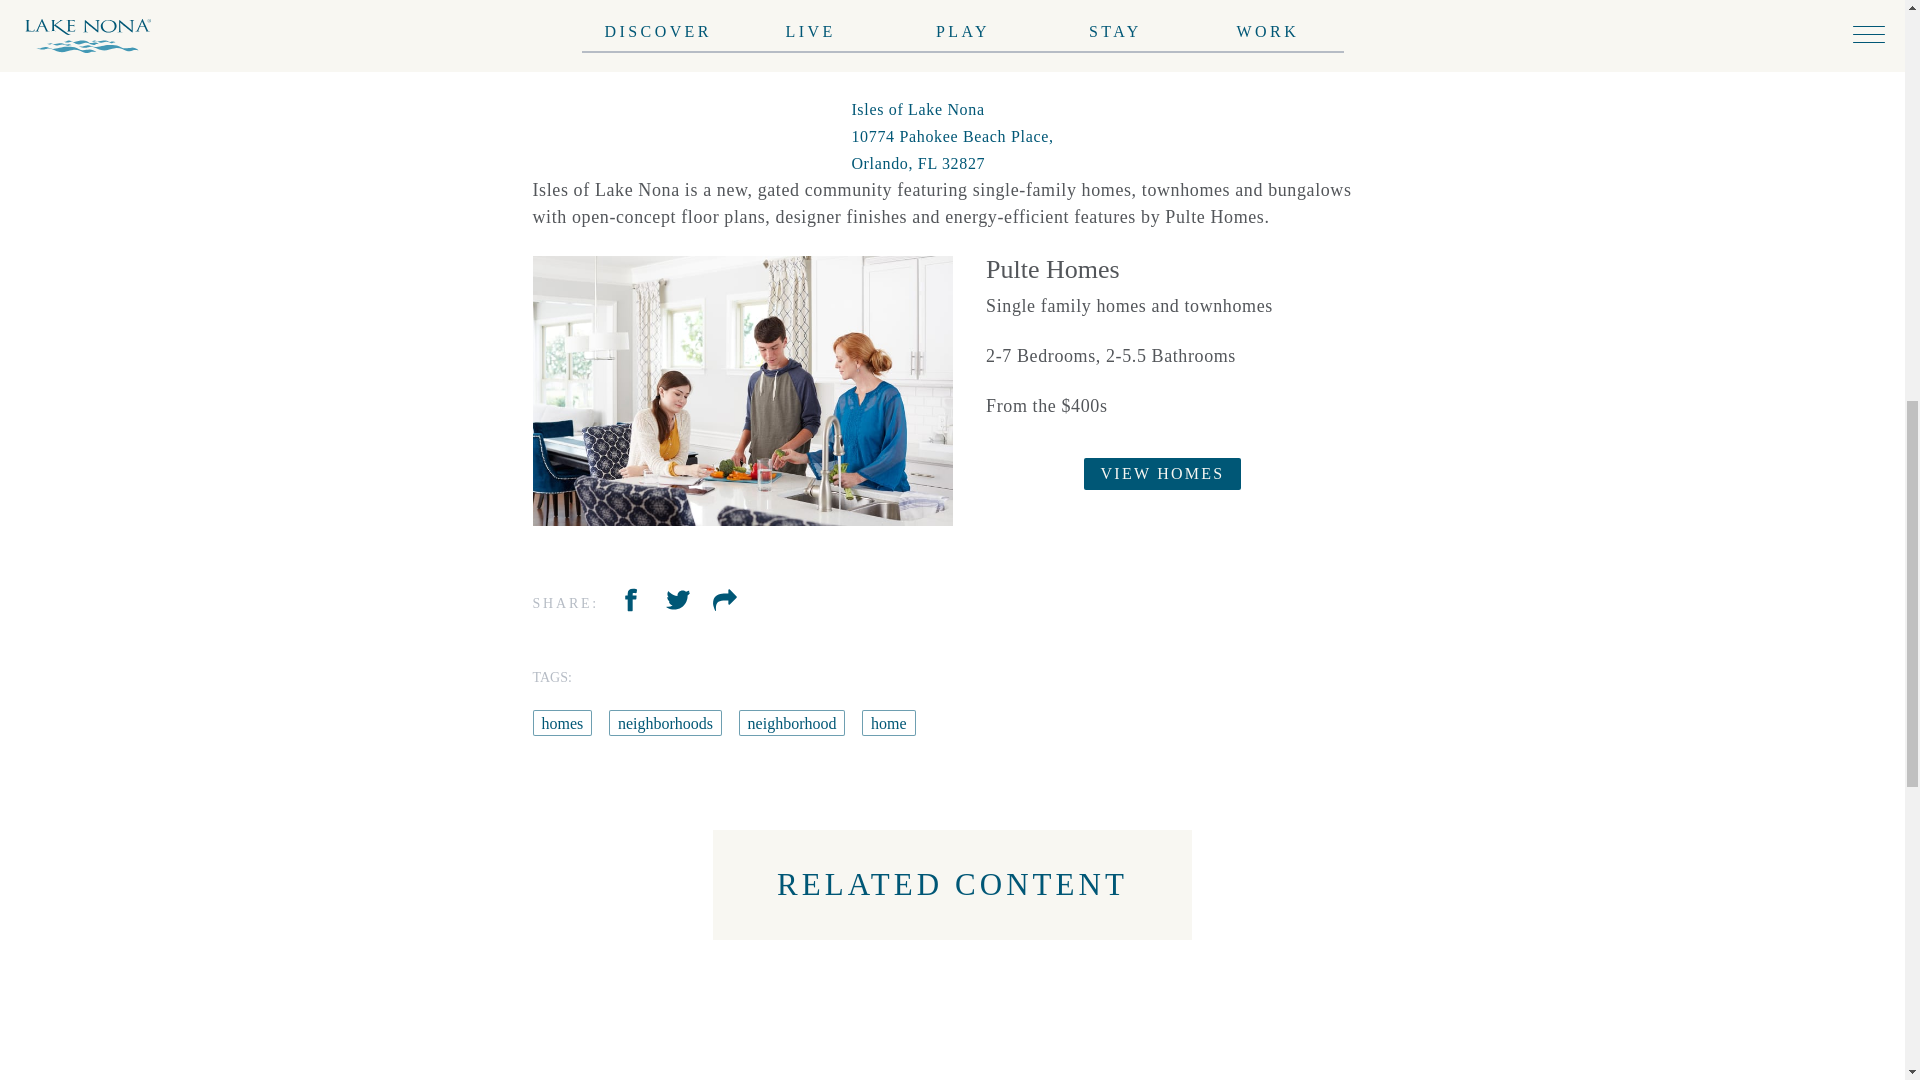  What do you see at coordinates (561, 722) in the screenshot?
I see `homes` at bounding box center [561, 722].